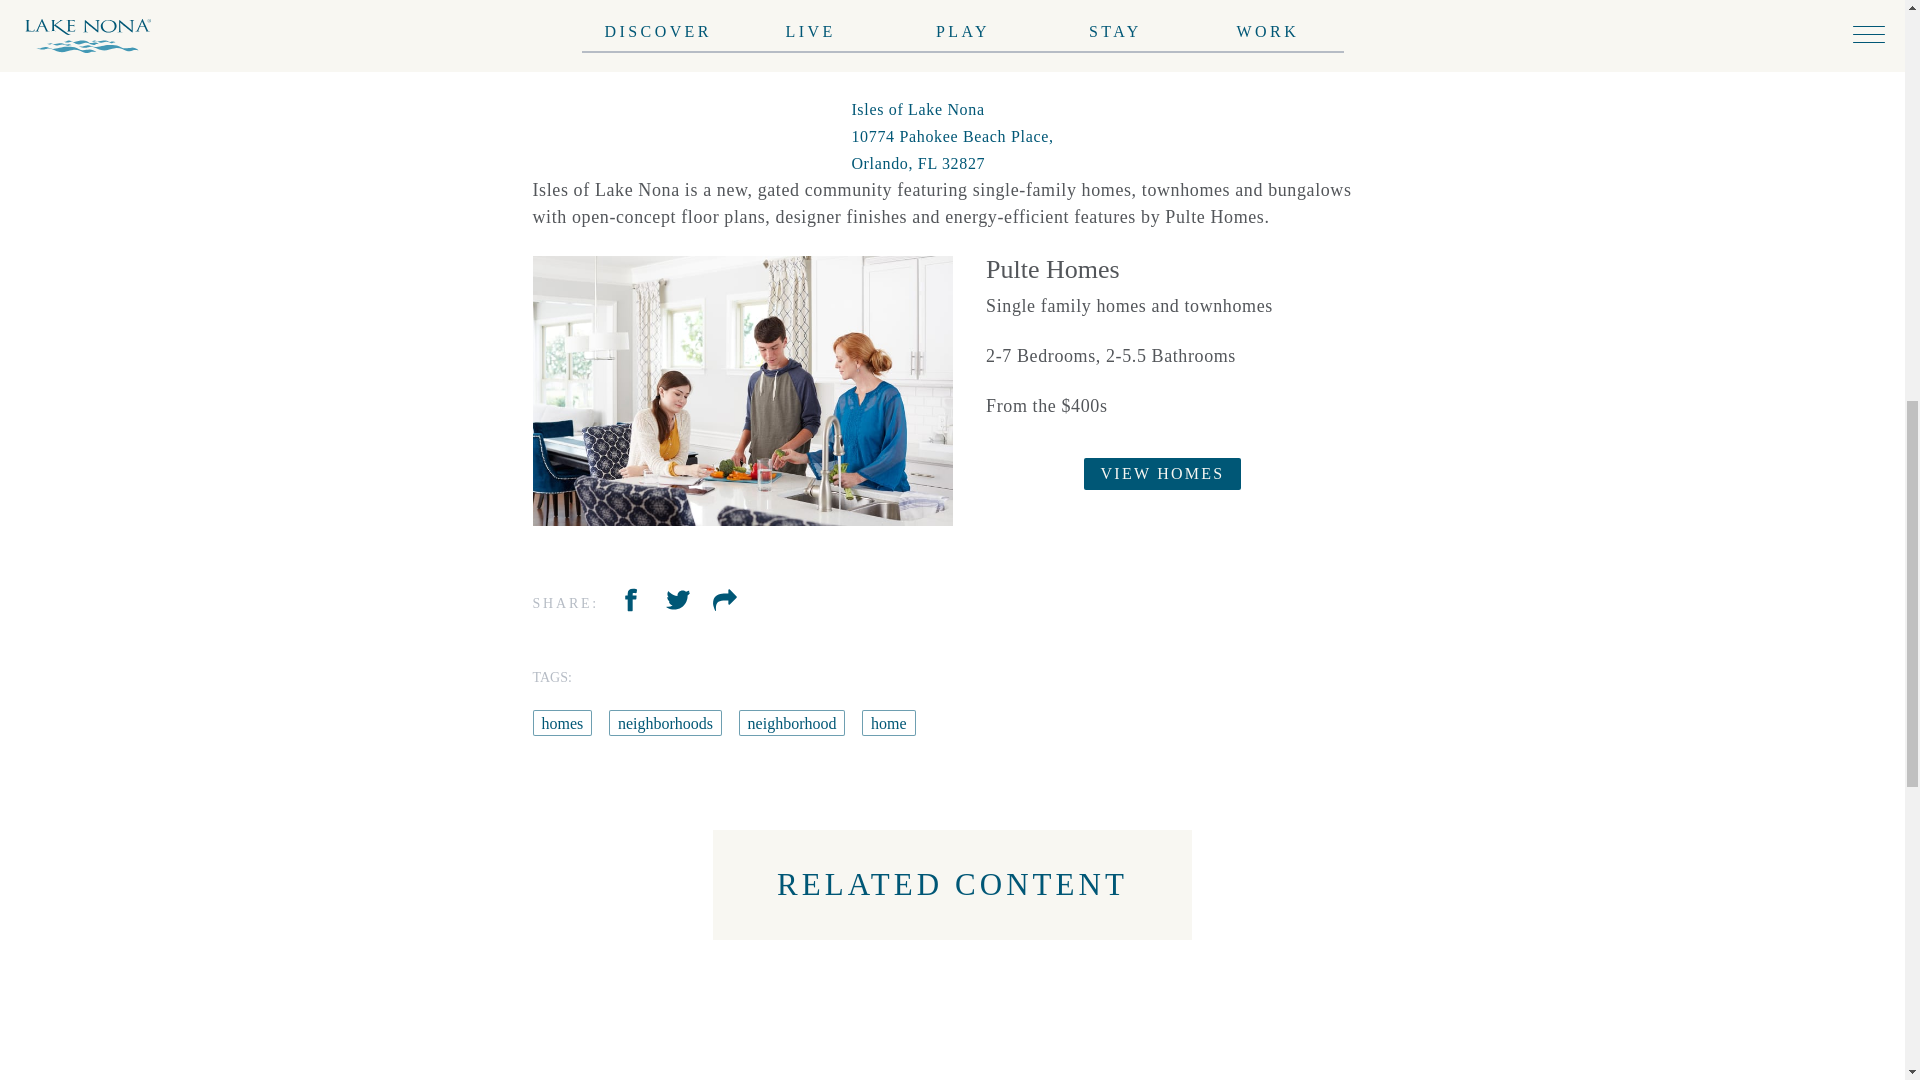  What do you see at coordinates (561, 722) in the screenshot?
I see `homes` at bounding box center [561, 722].